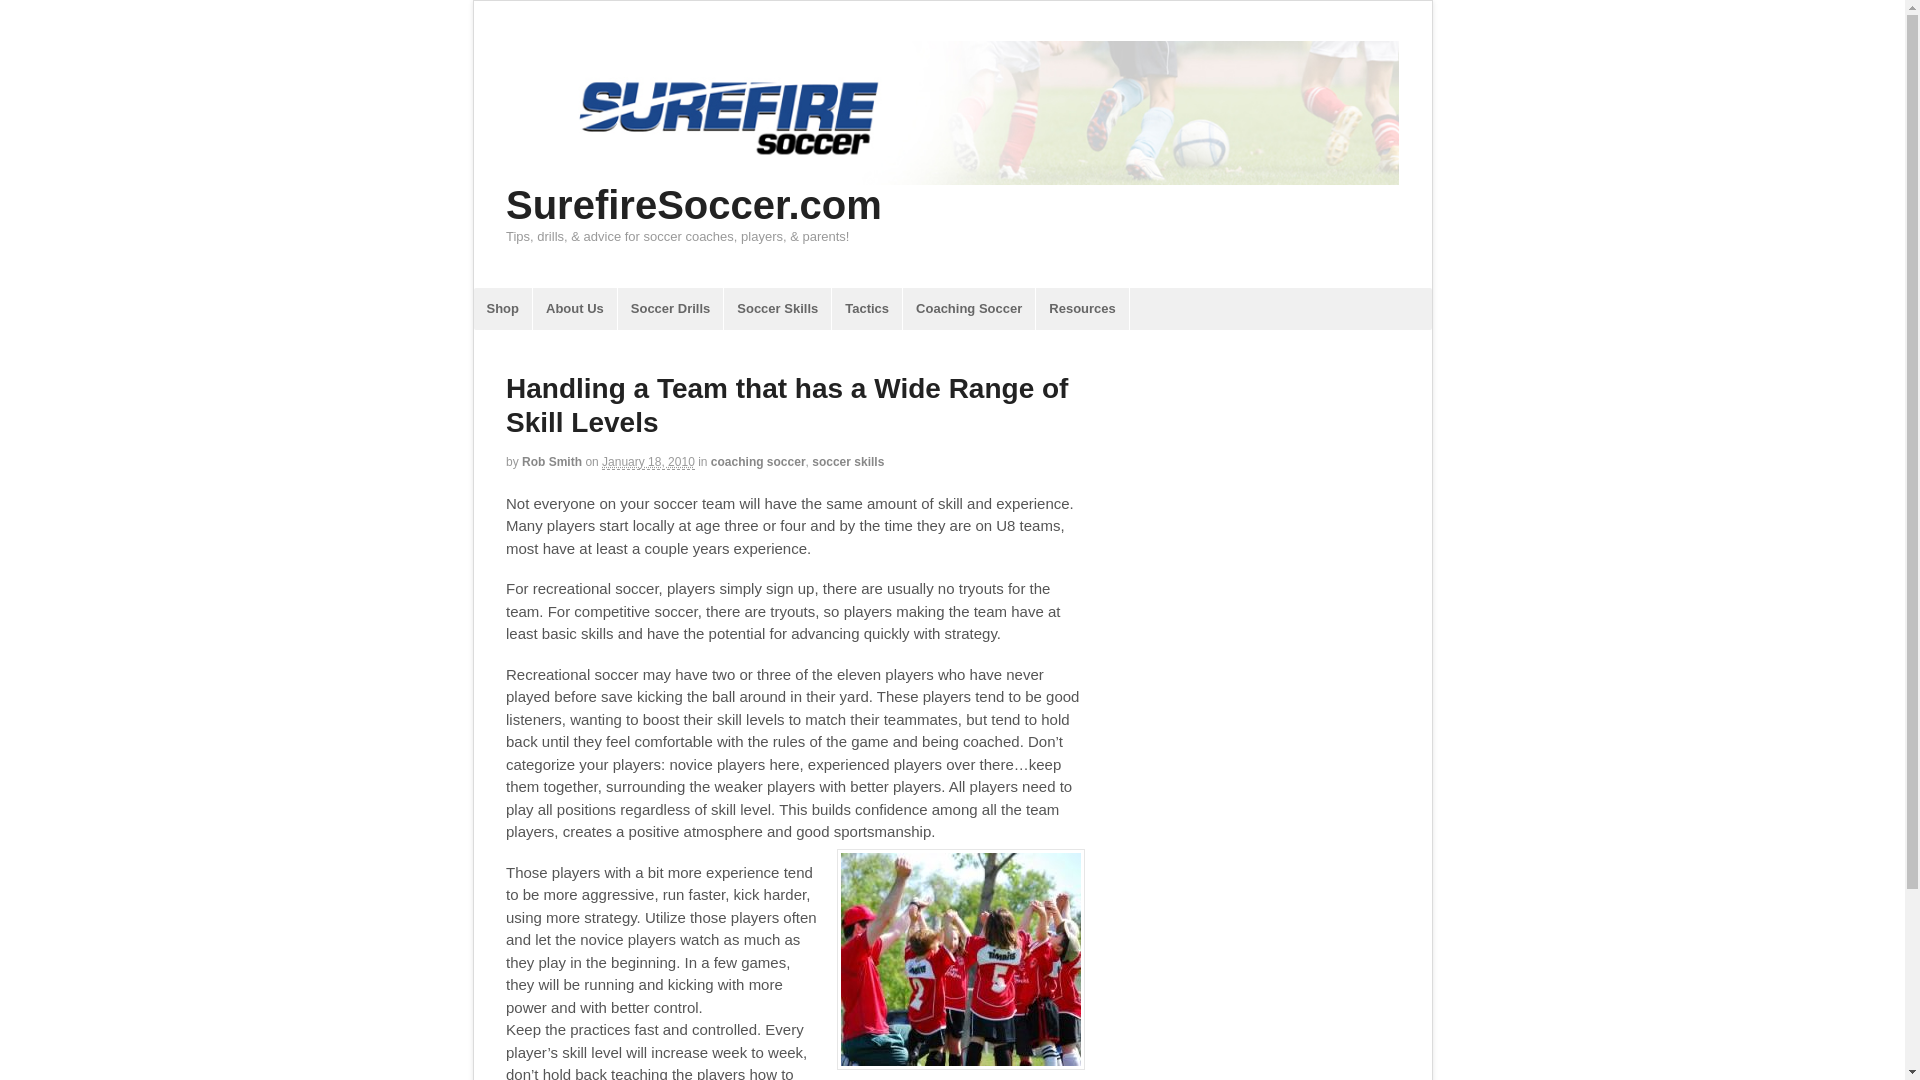 This screenshot has height=1080, width=1920. I want to click on coaching soccer, so click(758, 461).